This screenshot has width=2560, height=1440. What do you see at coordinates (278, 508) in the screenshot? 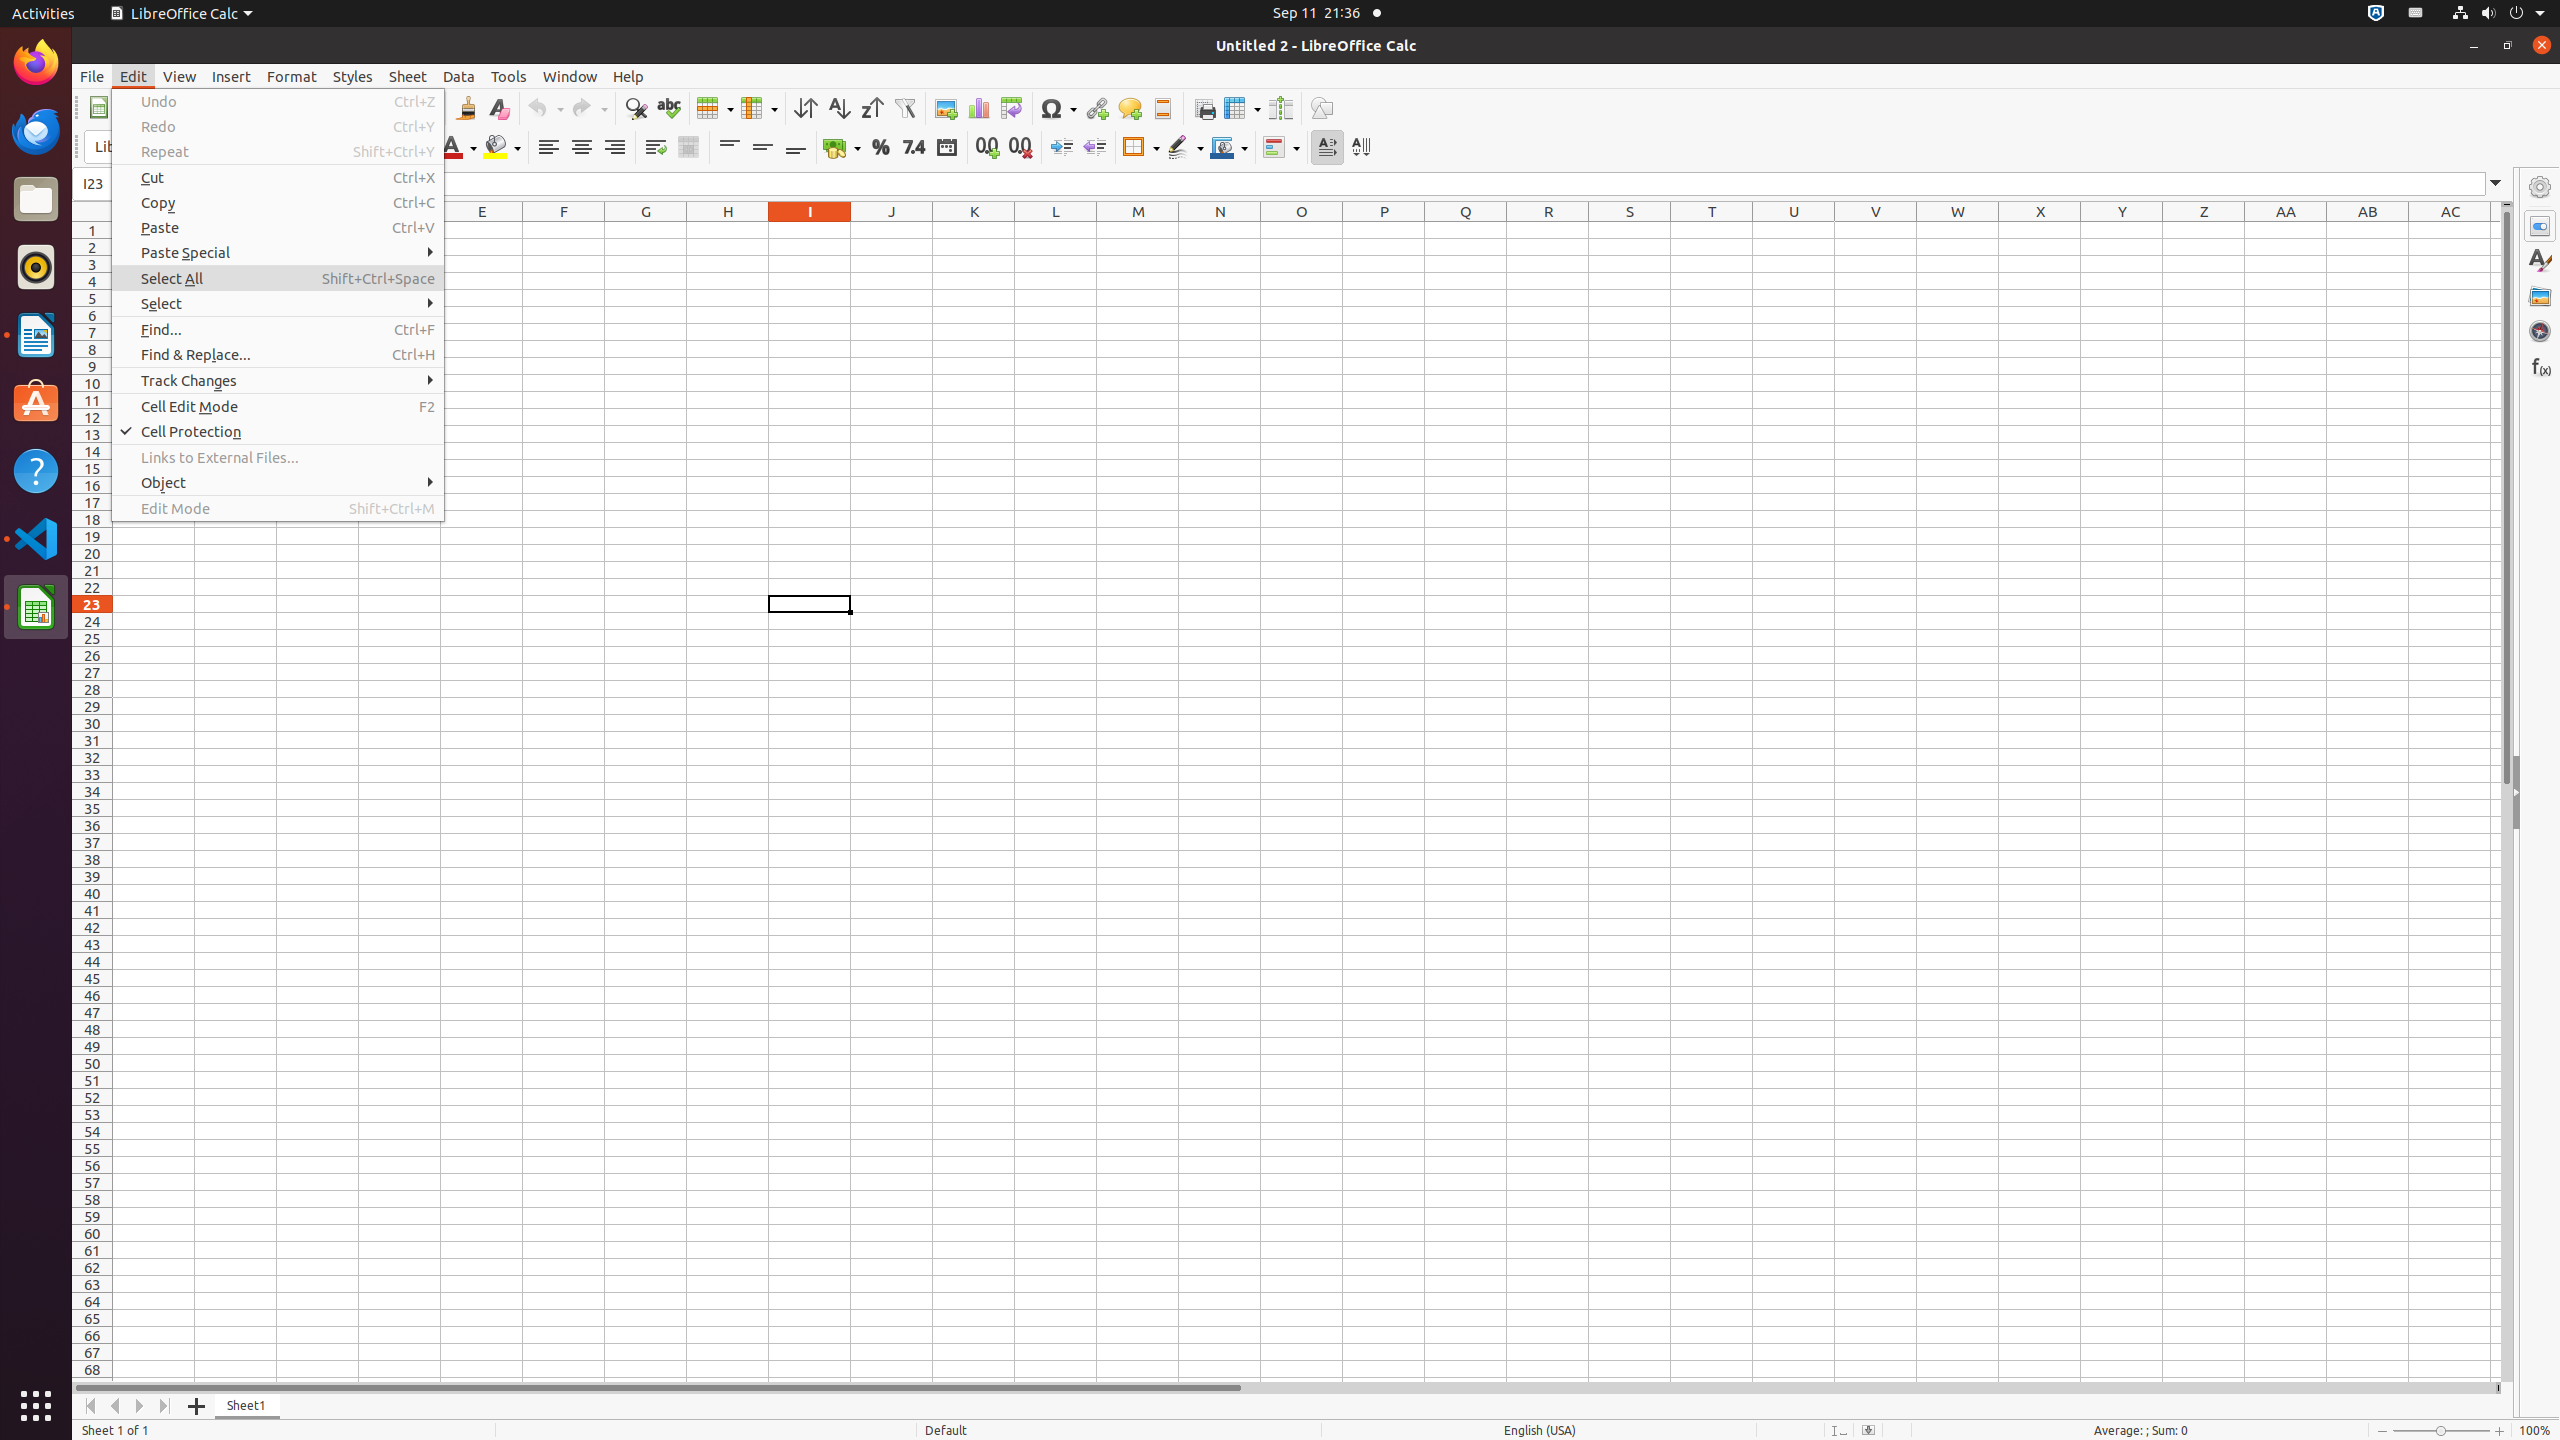
I see `Edit Mode` at bounding box center [278, 508].